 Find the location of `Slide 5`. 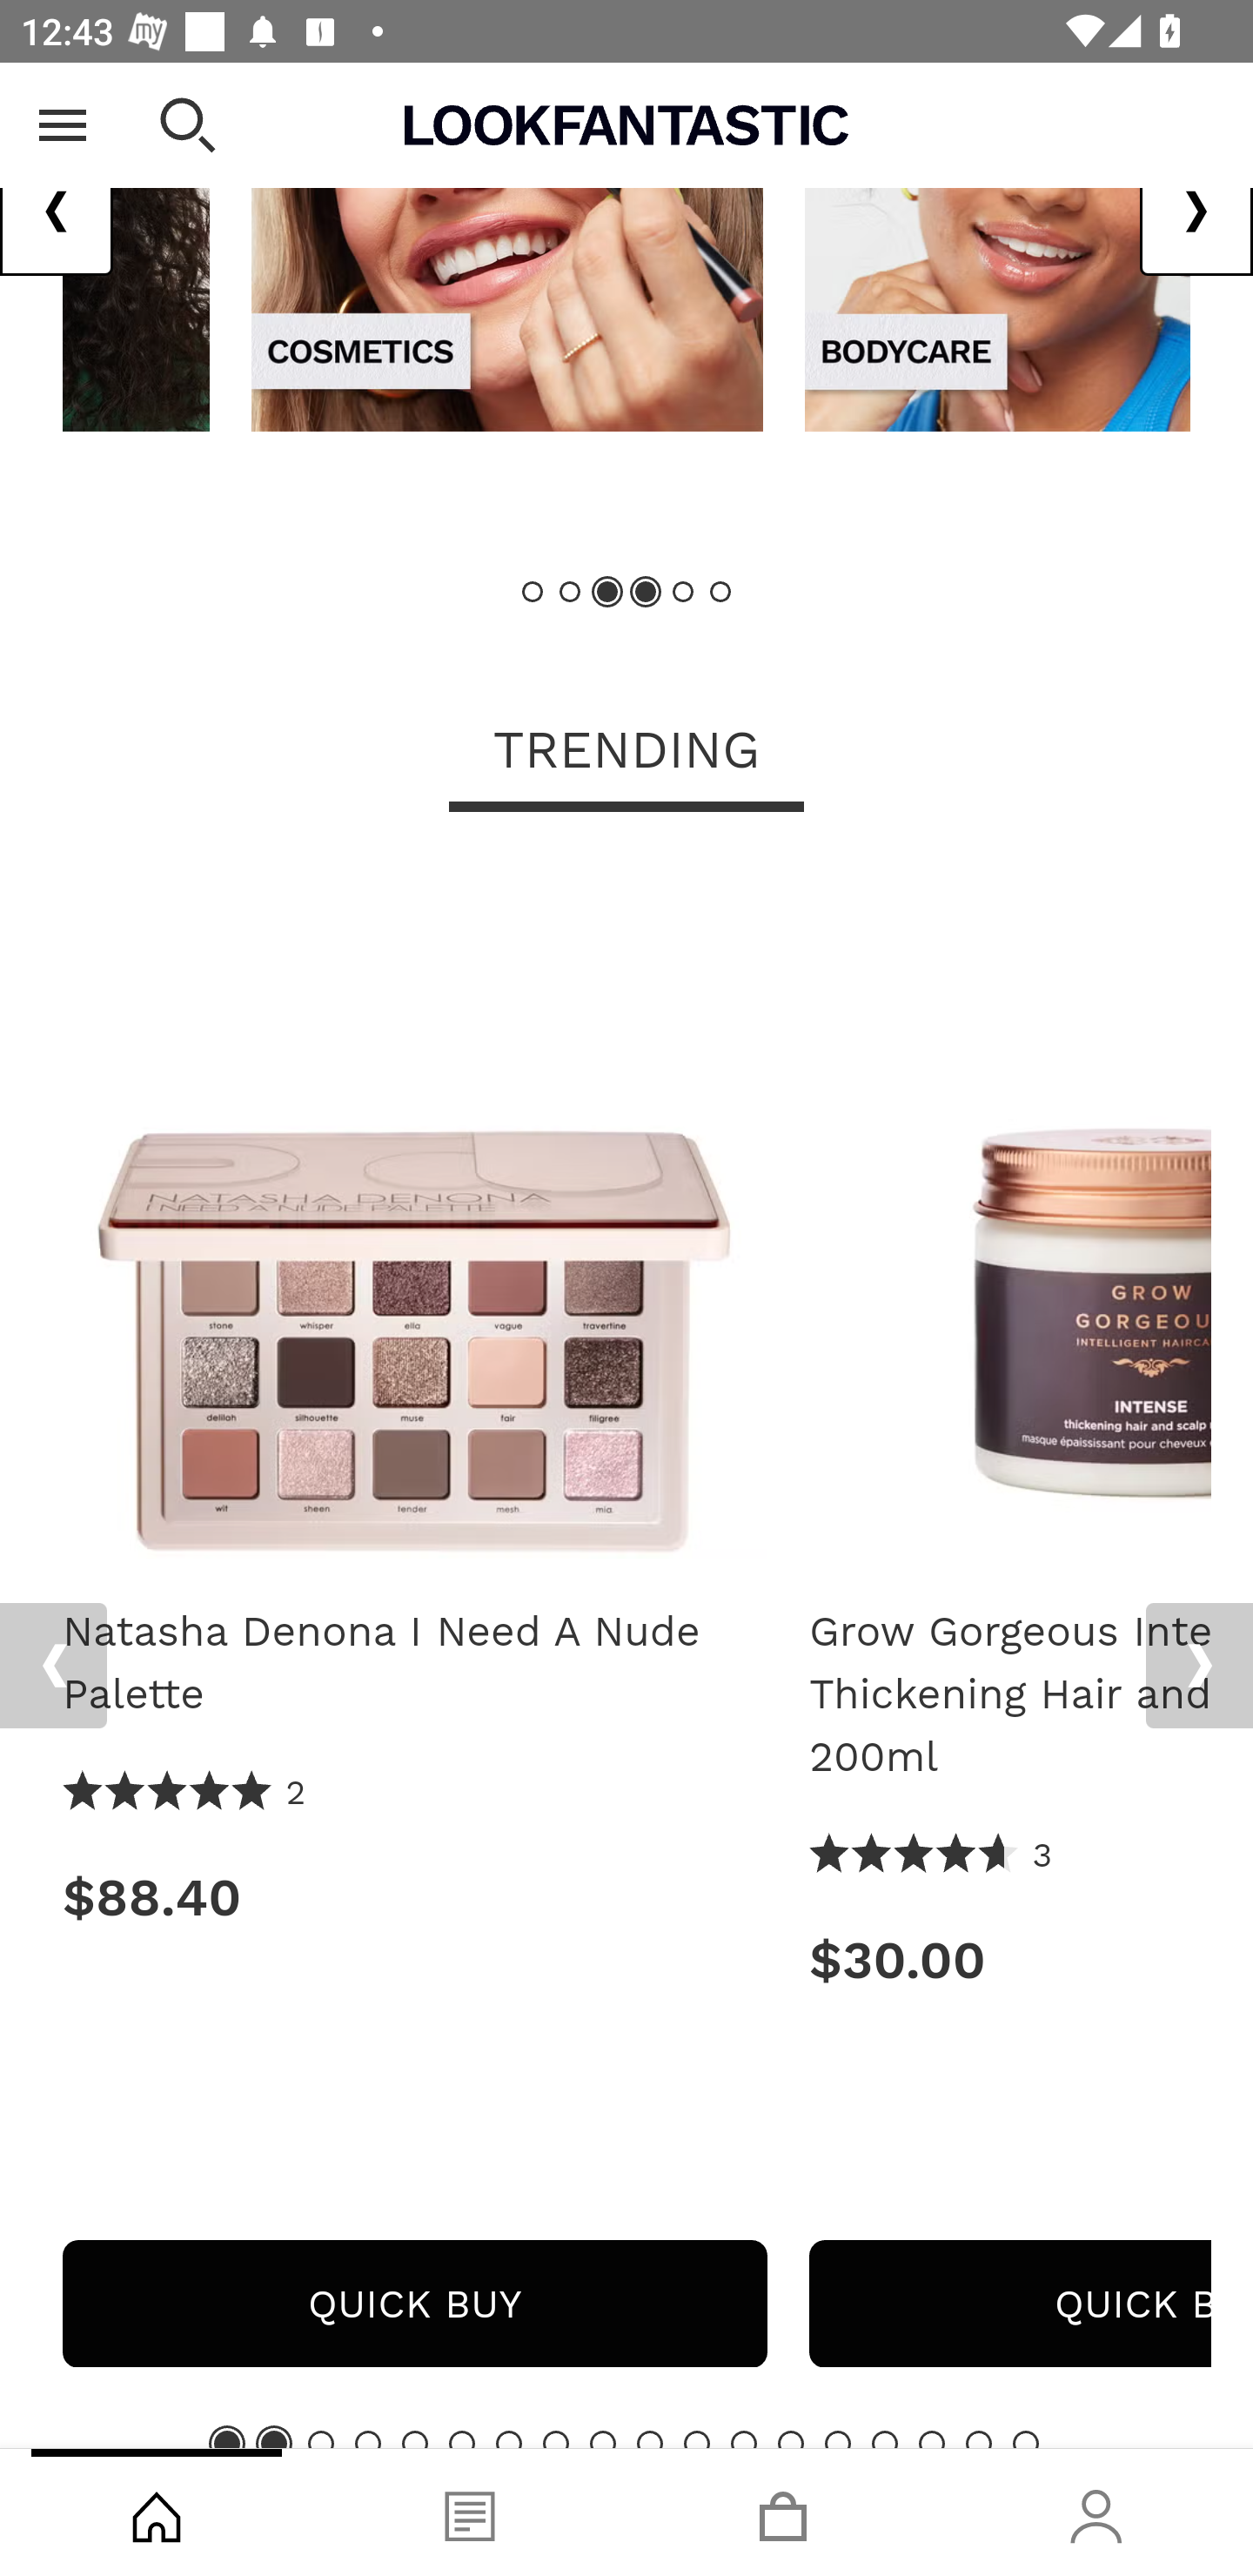

Slide 5 is located at coordinates (415, 2440).